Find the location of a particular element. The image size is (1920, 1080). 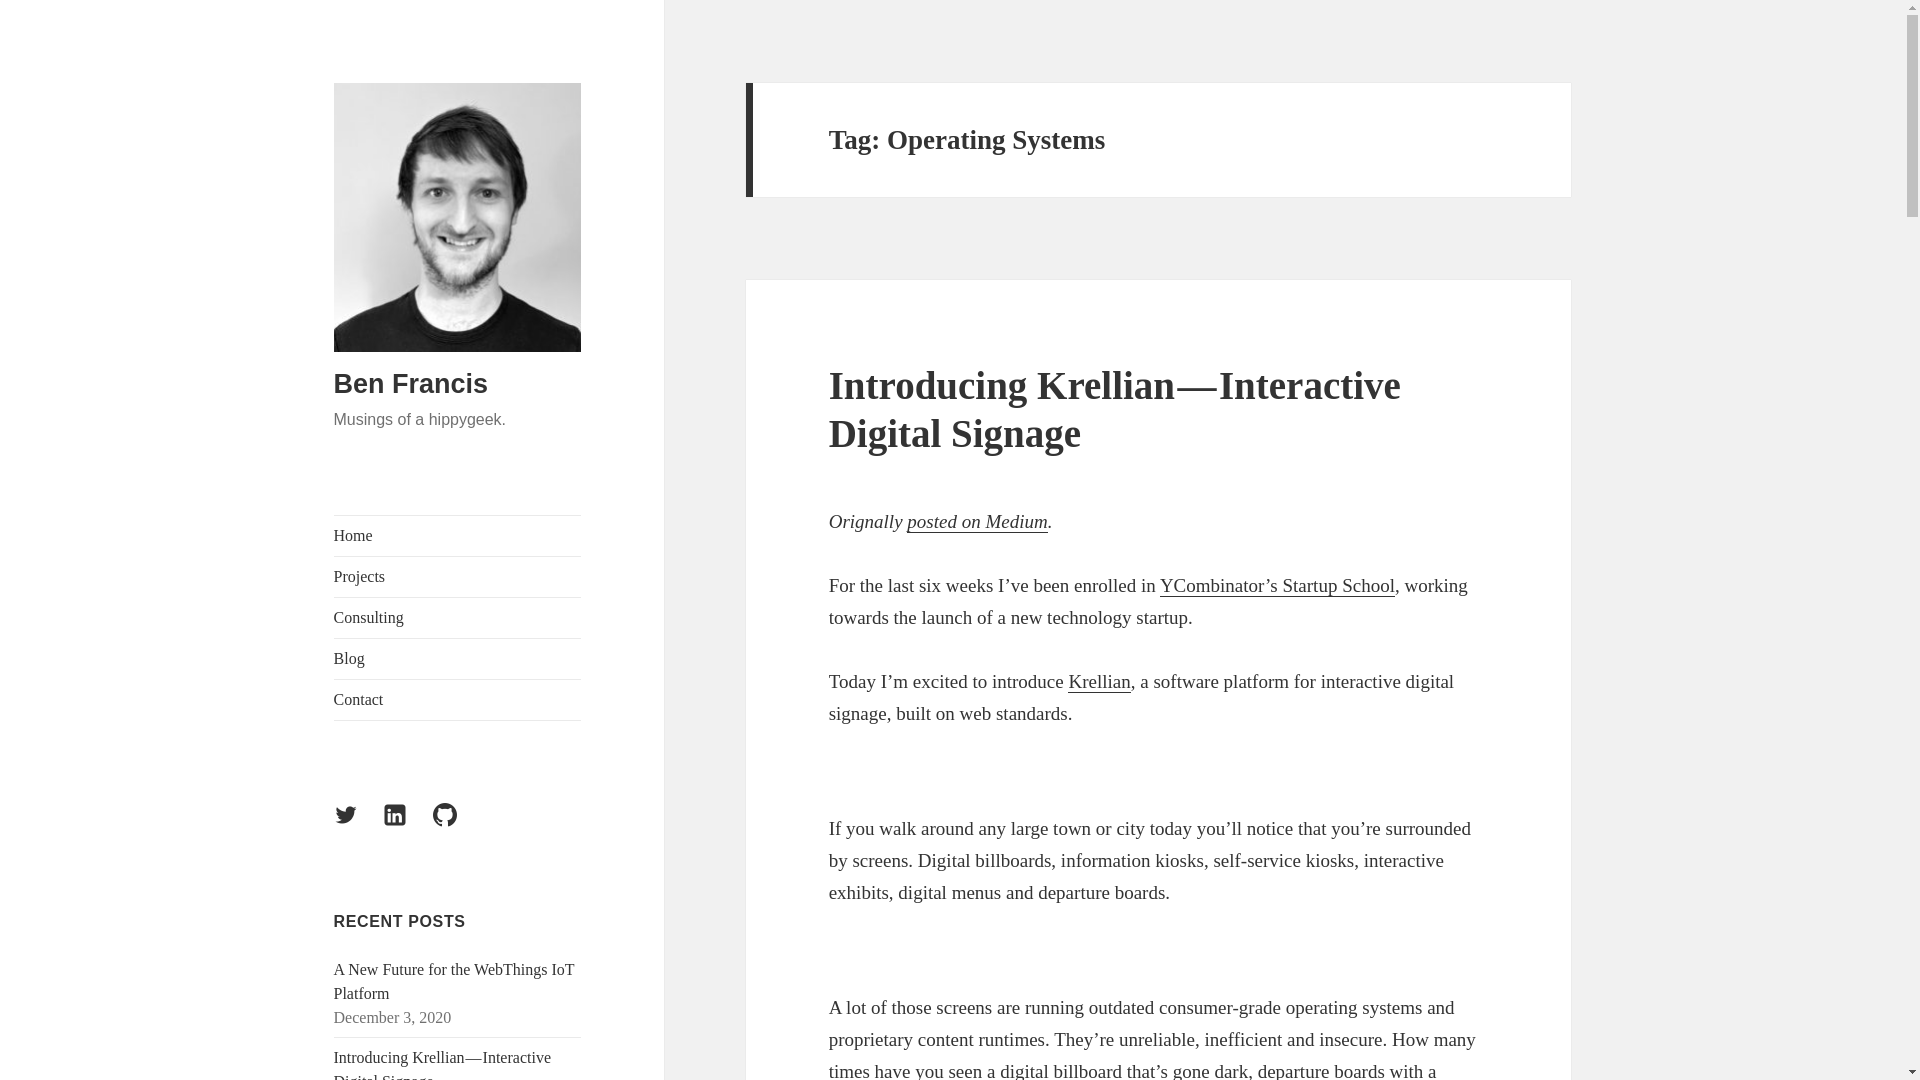

Twitter is located at coordinates (358, 827).